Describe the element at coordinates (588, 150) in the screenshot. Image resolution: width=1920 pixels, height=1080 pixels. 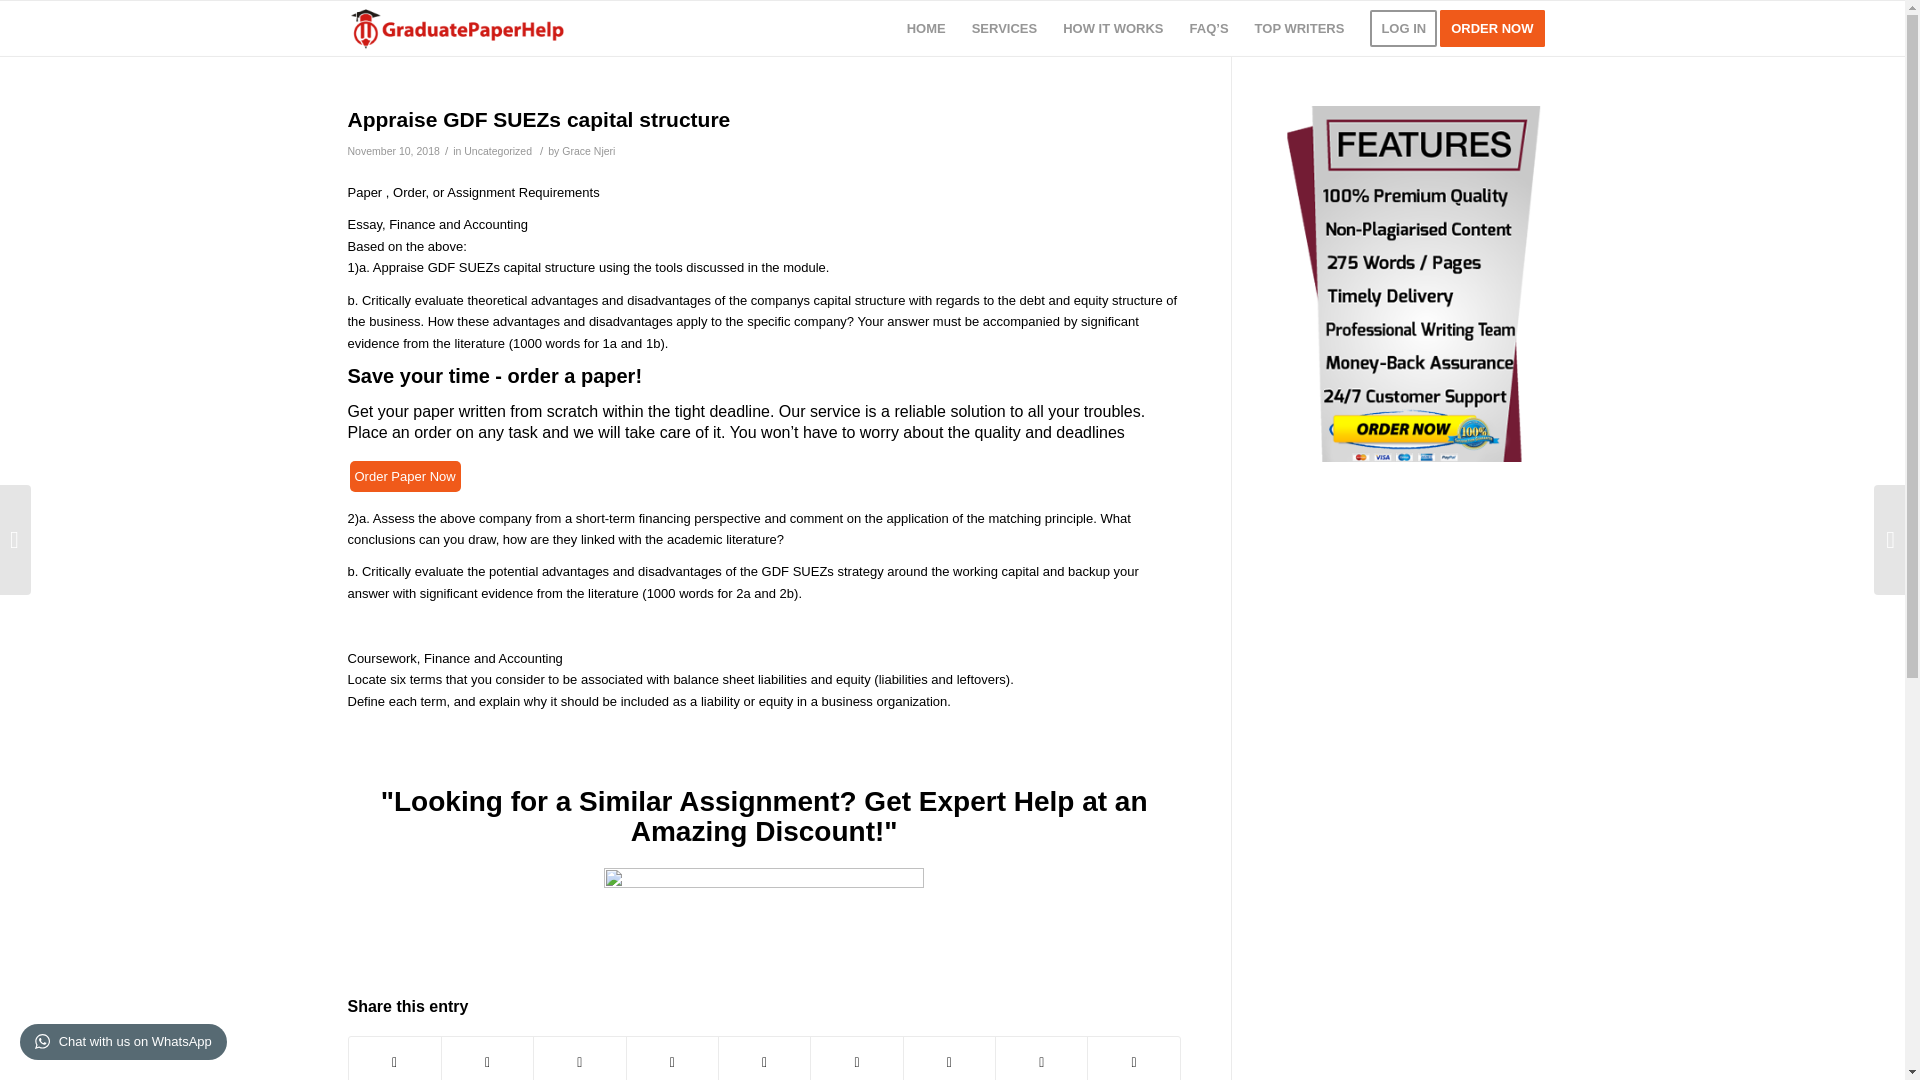
I see `Grace Njeri` at that location.